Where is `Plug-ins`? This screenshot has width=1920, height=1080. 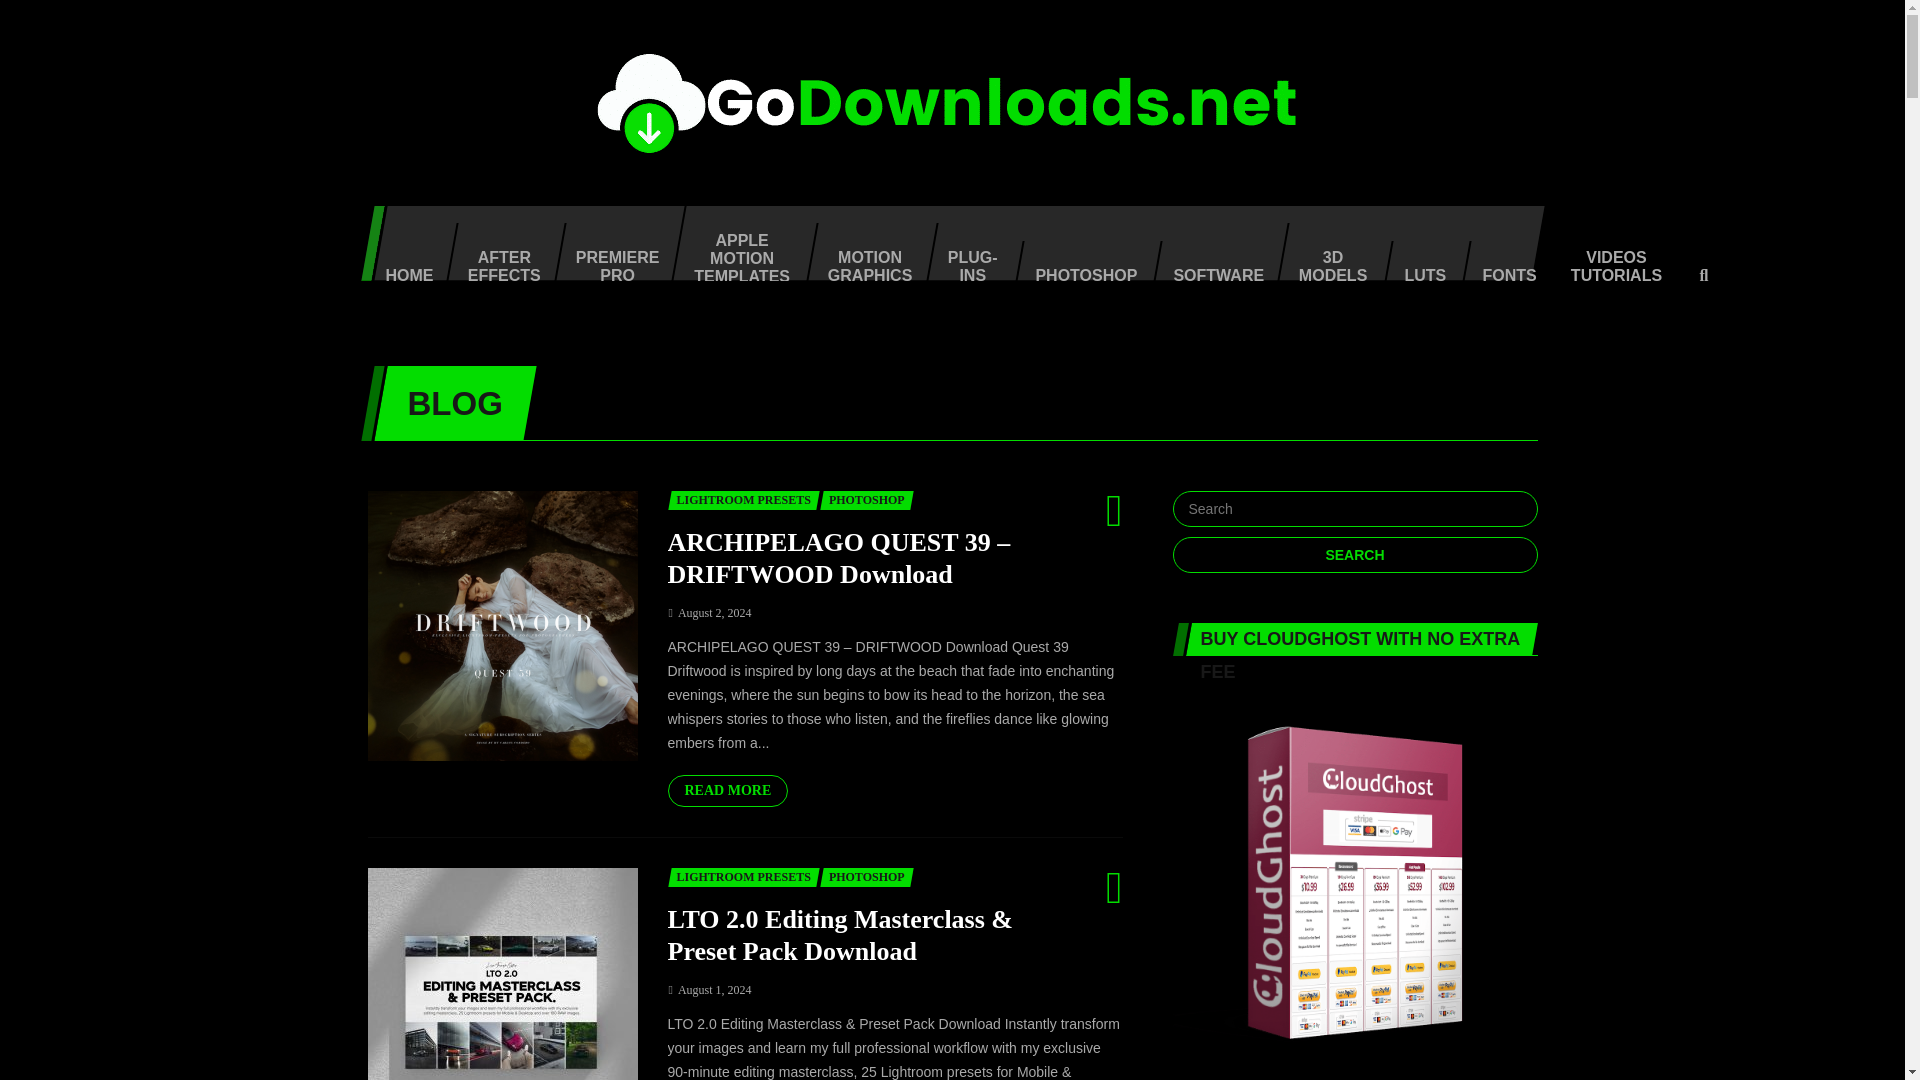 Plug-ins is located at coordinates (966, 260).